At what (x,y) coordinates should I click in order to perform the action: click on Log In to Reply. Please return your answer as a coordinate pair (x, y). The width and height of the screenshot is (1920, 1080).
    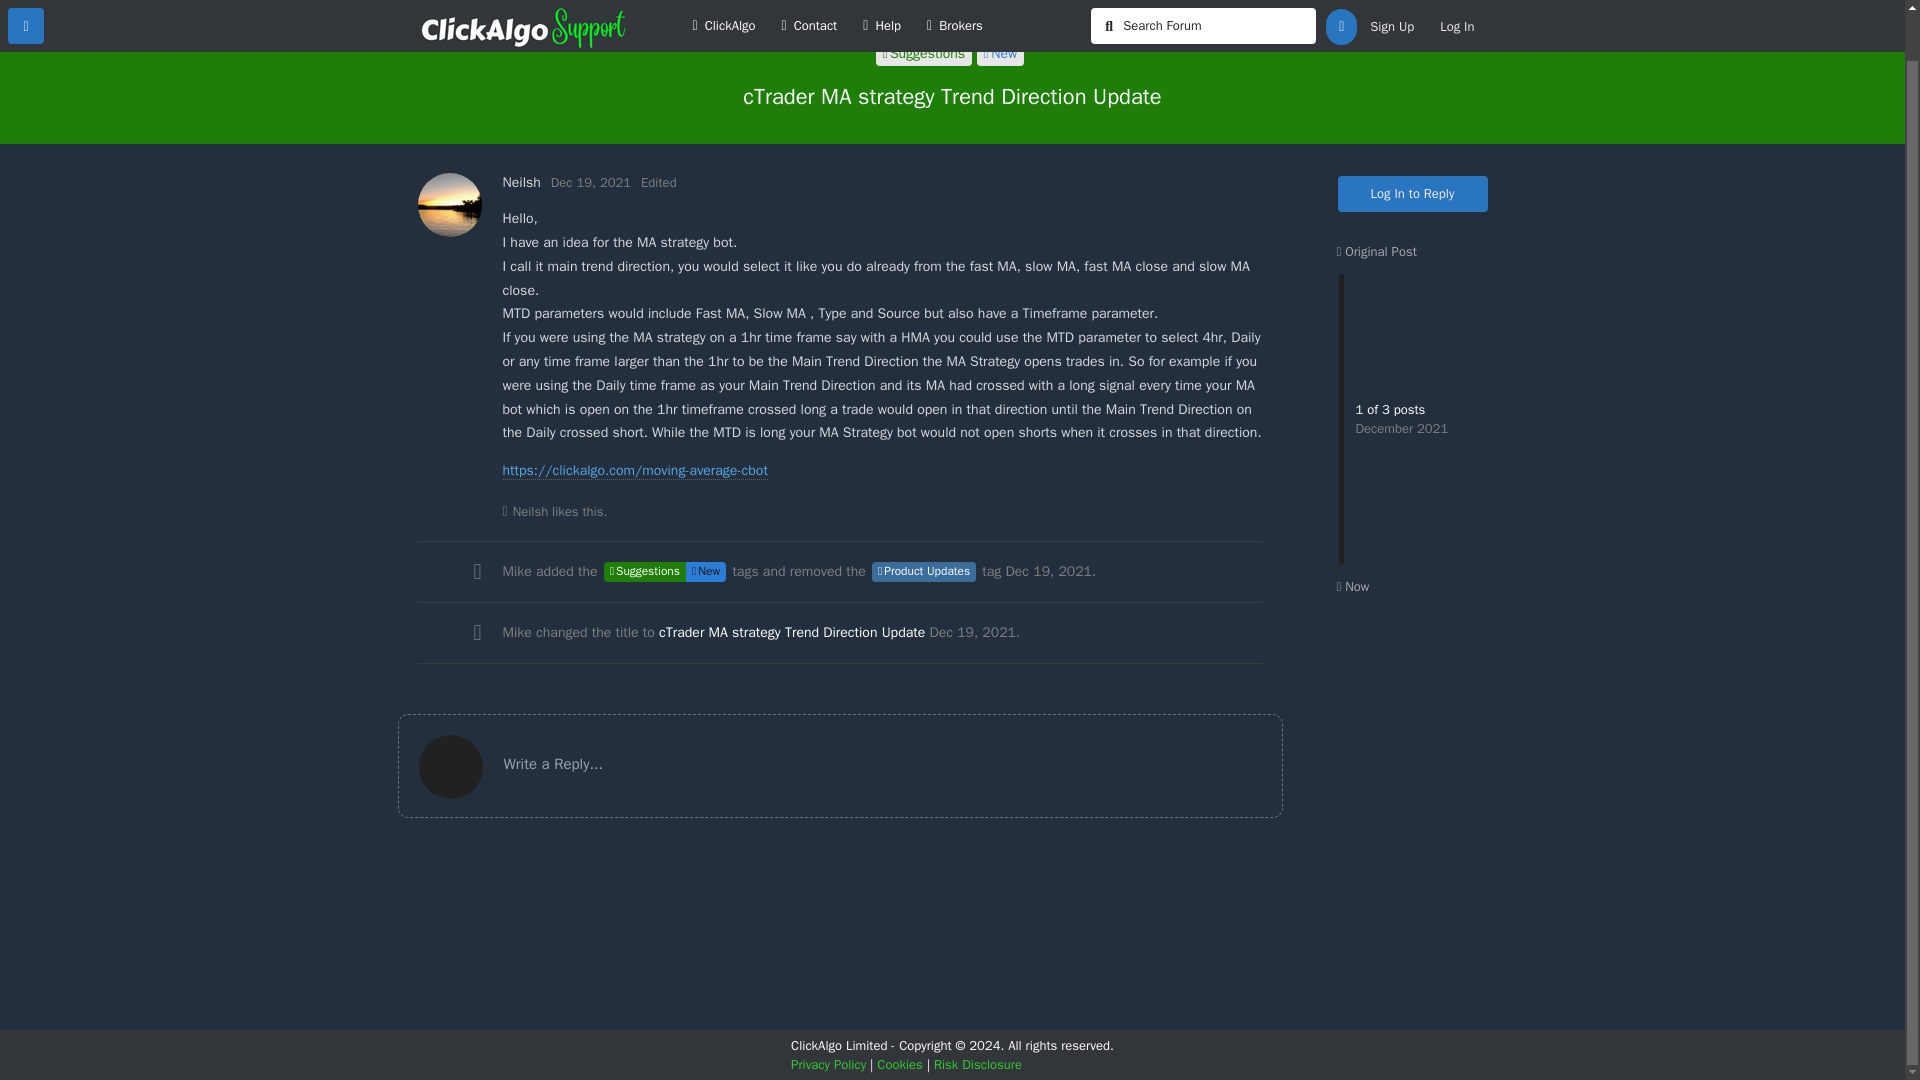
    Looking at the image, I should click on (1413, 194).